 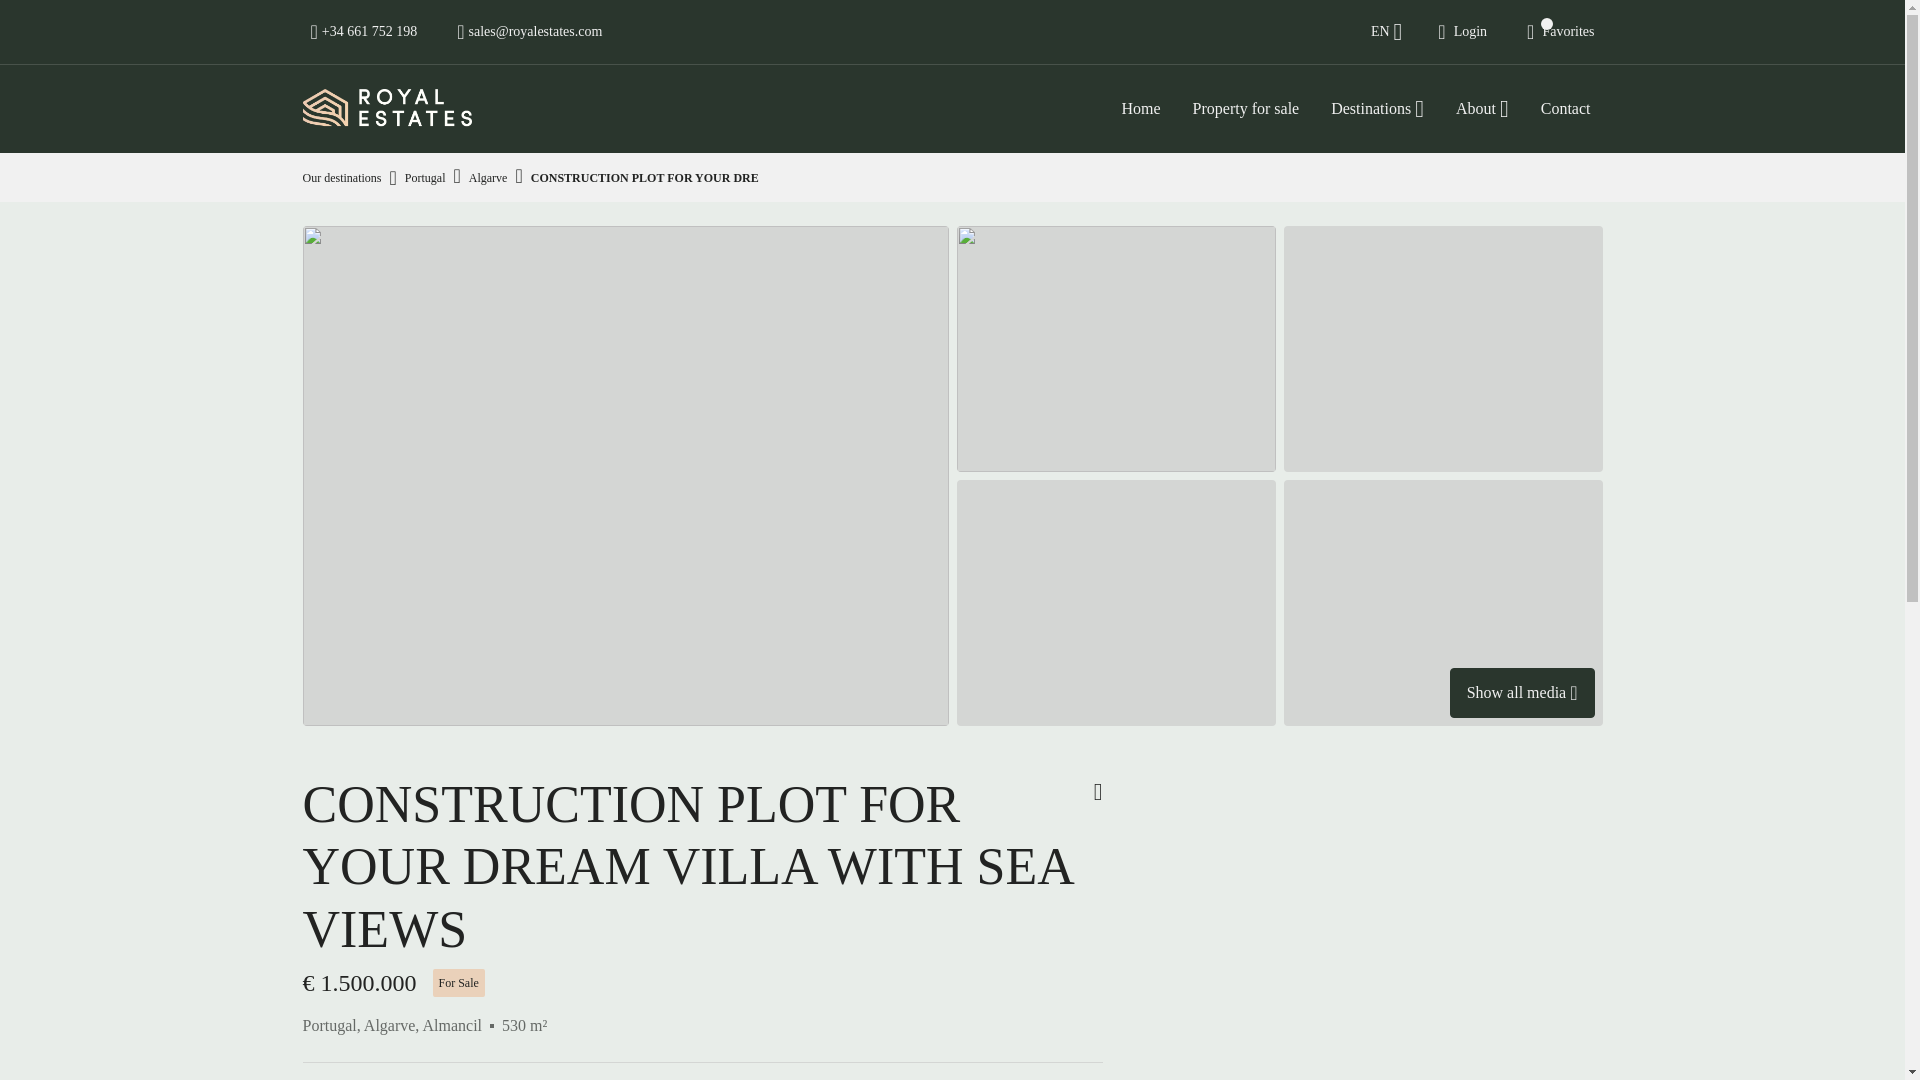 What do you see at coordinates (1378, 108) in the screenshot?
I see `Destinations` at bounding box center [1378, 108].